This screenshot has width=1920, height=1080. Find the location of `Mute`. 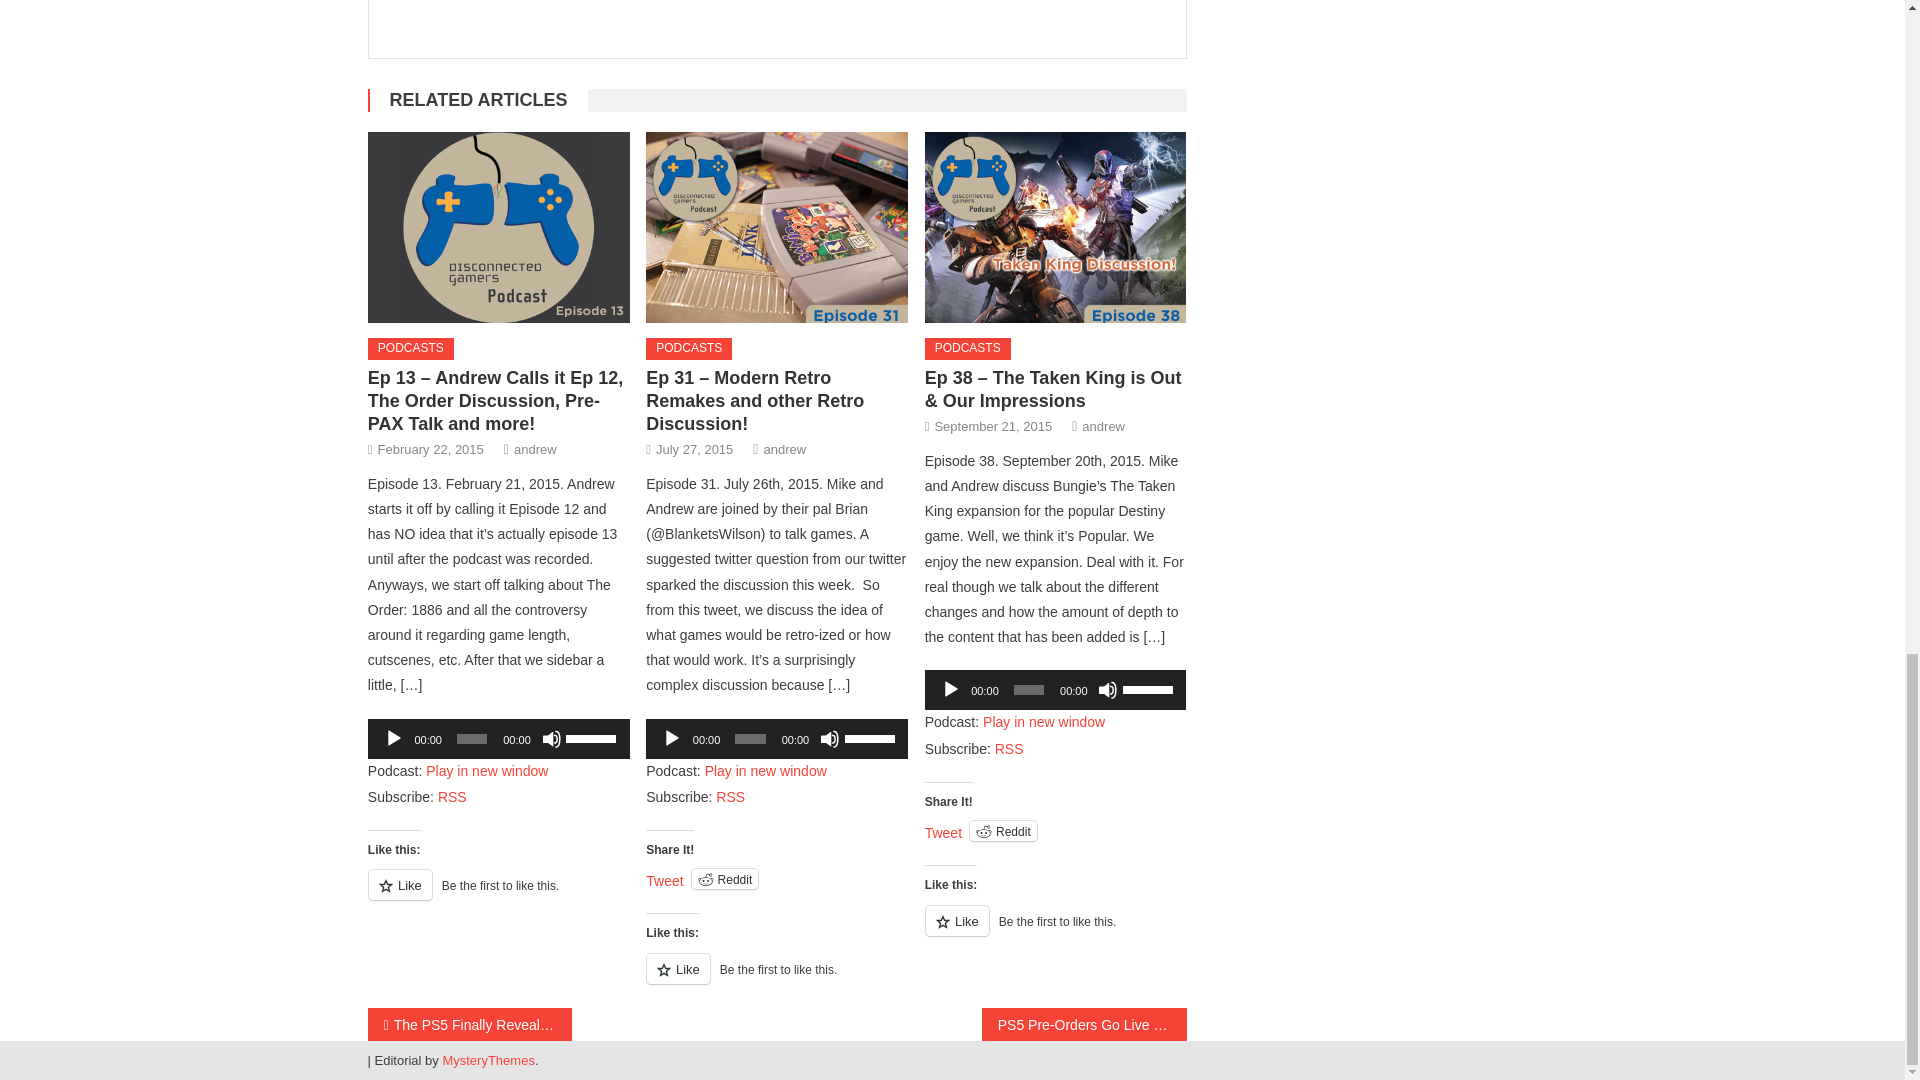

Mute is located at coordinates (830, 739).